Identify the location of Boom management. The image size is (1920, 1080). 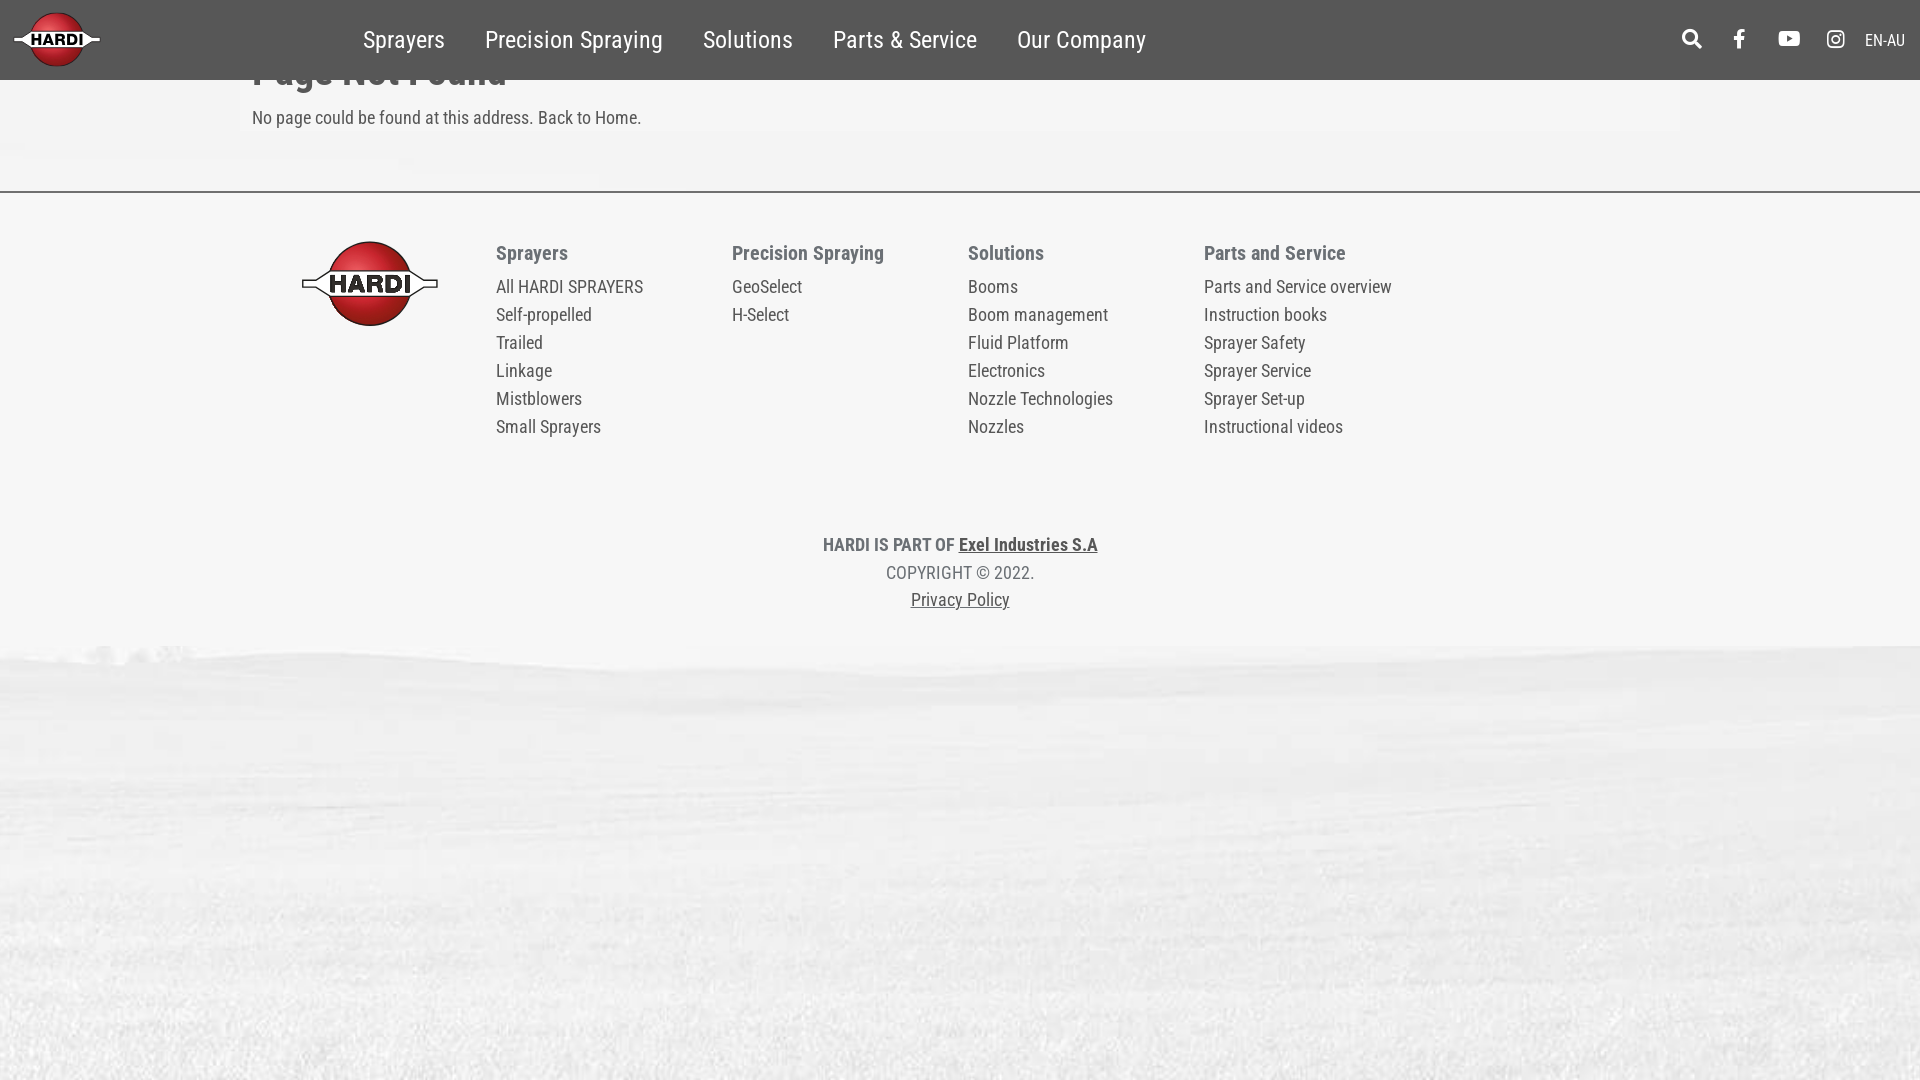
(1038, 314).